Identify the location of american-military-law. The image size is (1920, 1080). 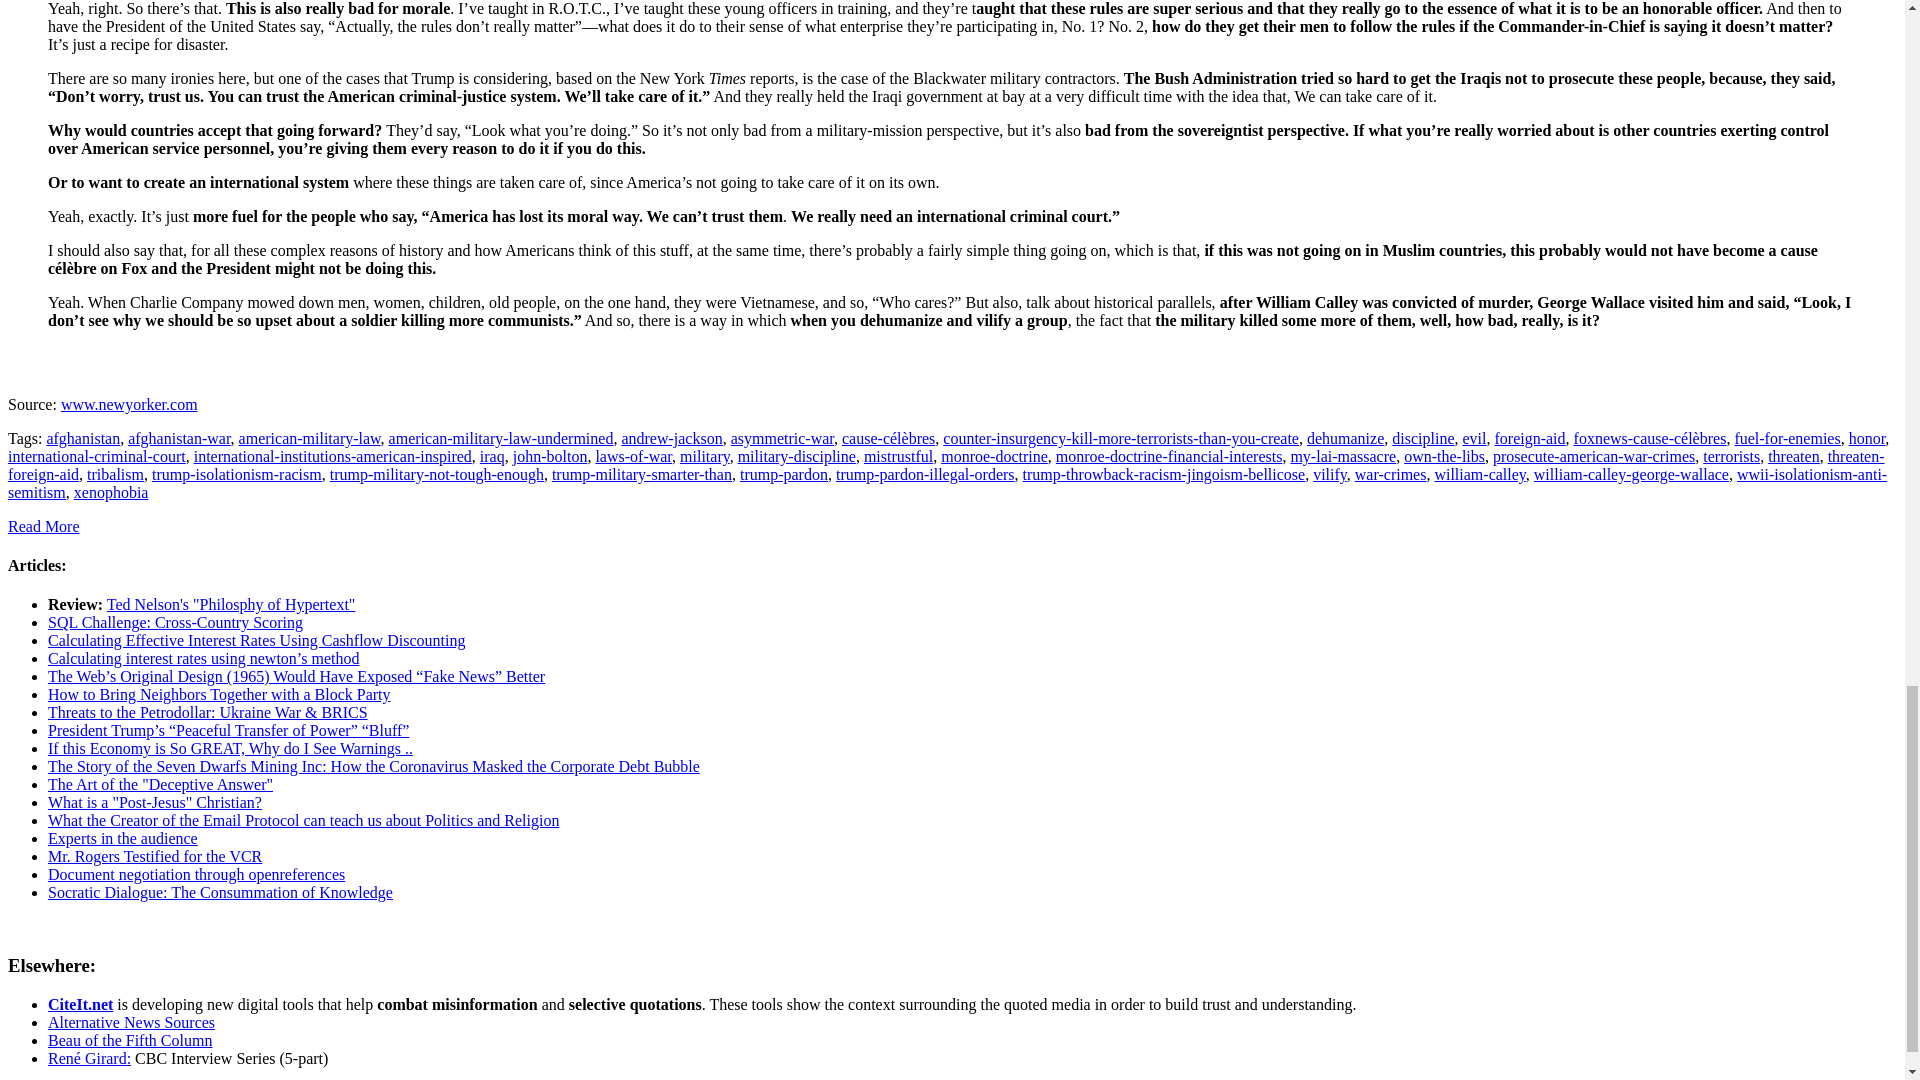
(309, 438).